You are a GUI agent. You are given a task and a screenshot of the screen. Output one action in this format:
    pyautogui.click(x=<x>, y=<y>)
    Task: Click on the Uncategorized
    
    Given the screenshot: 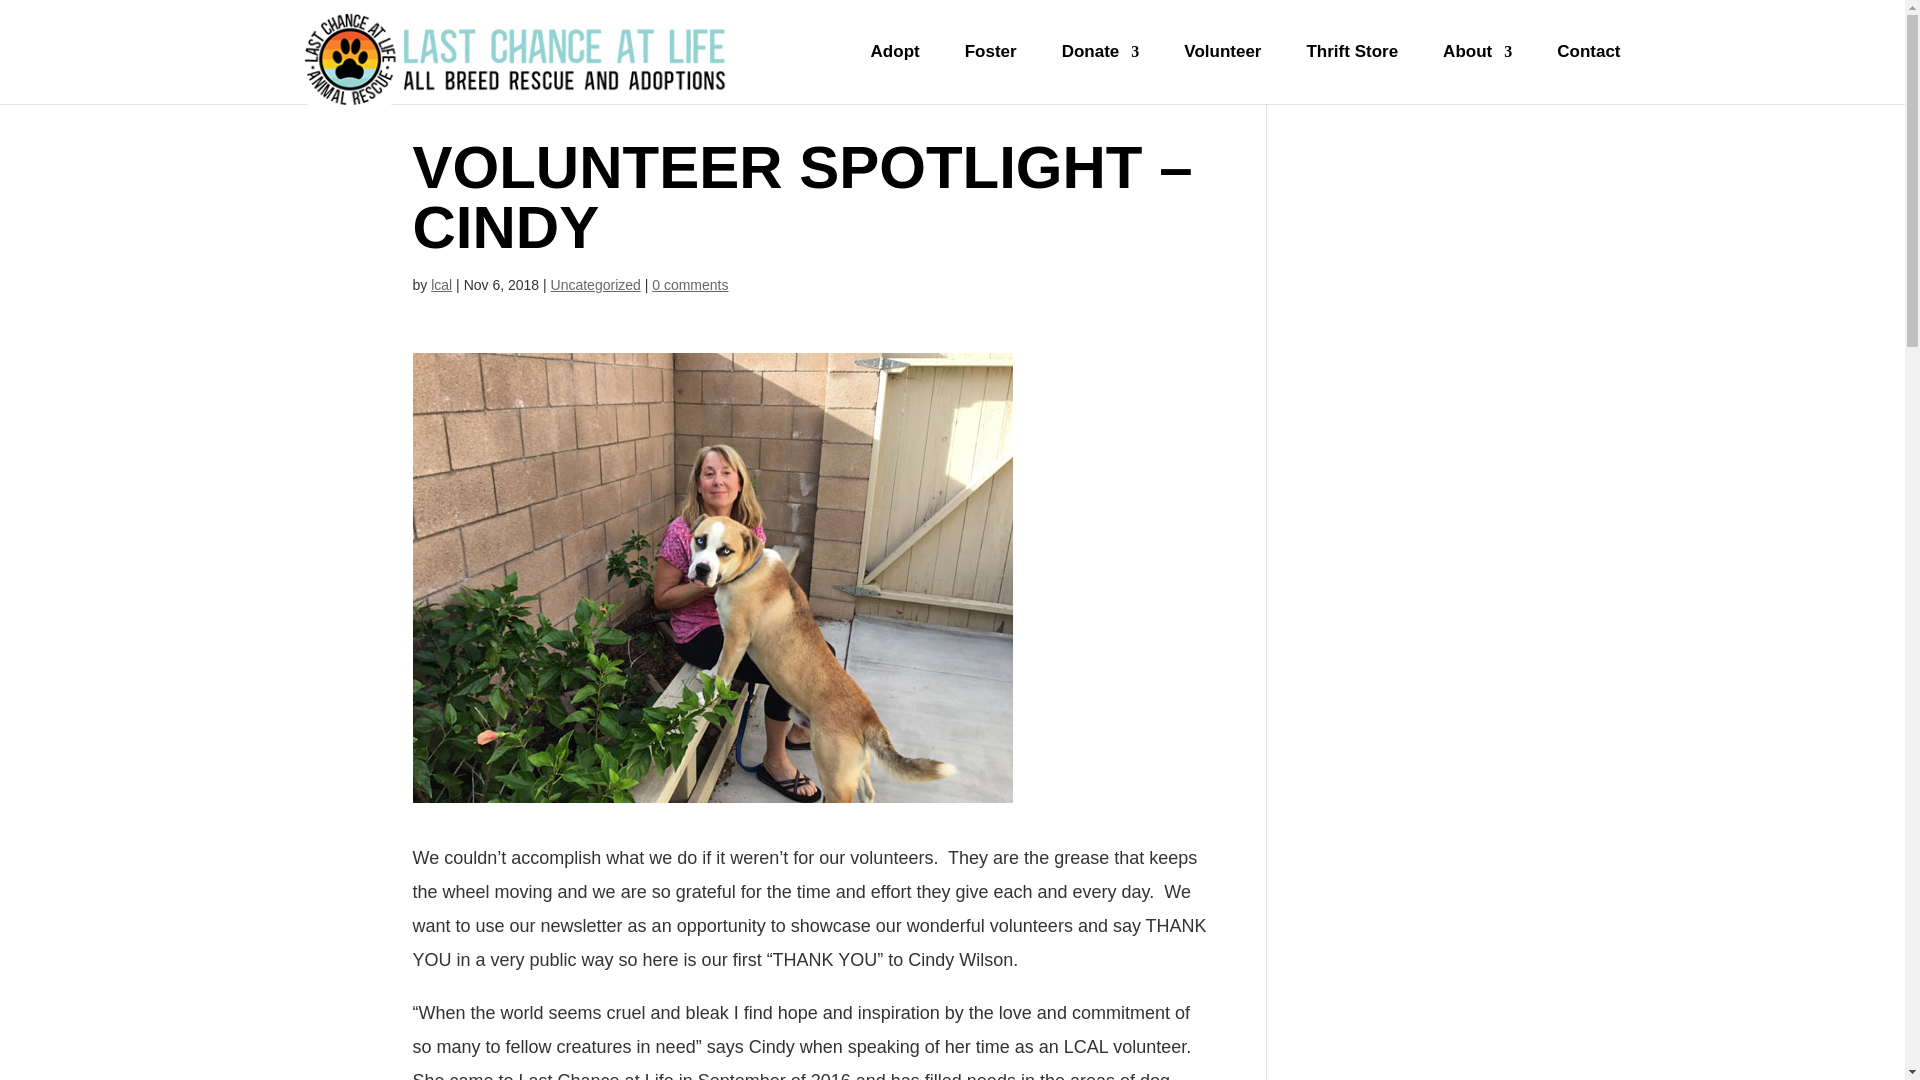 What is the action you would take?
    pyautogui.click(x=596, y=284)
    